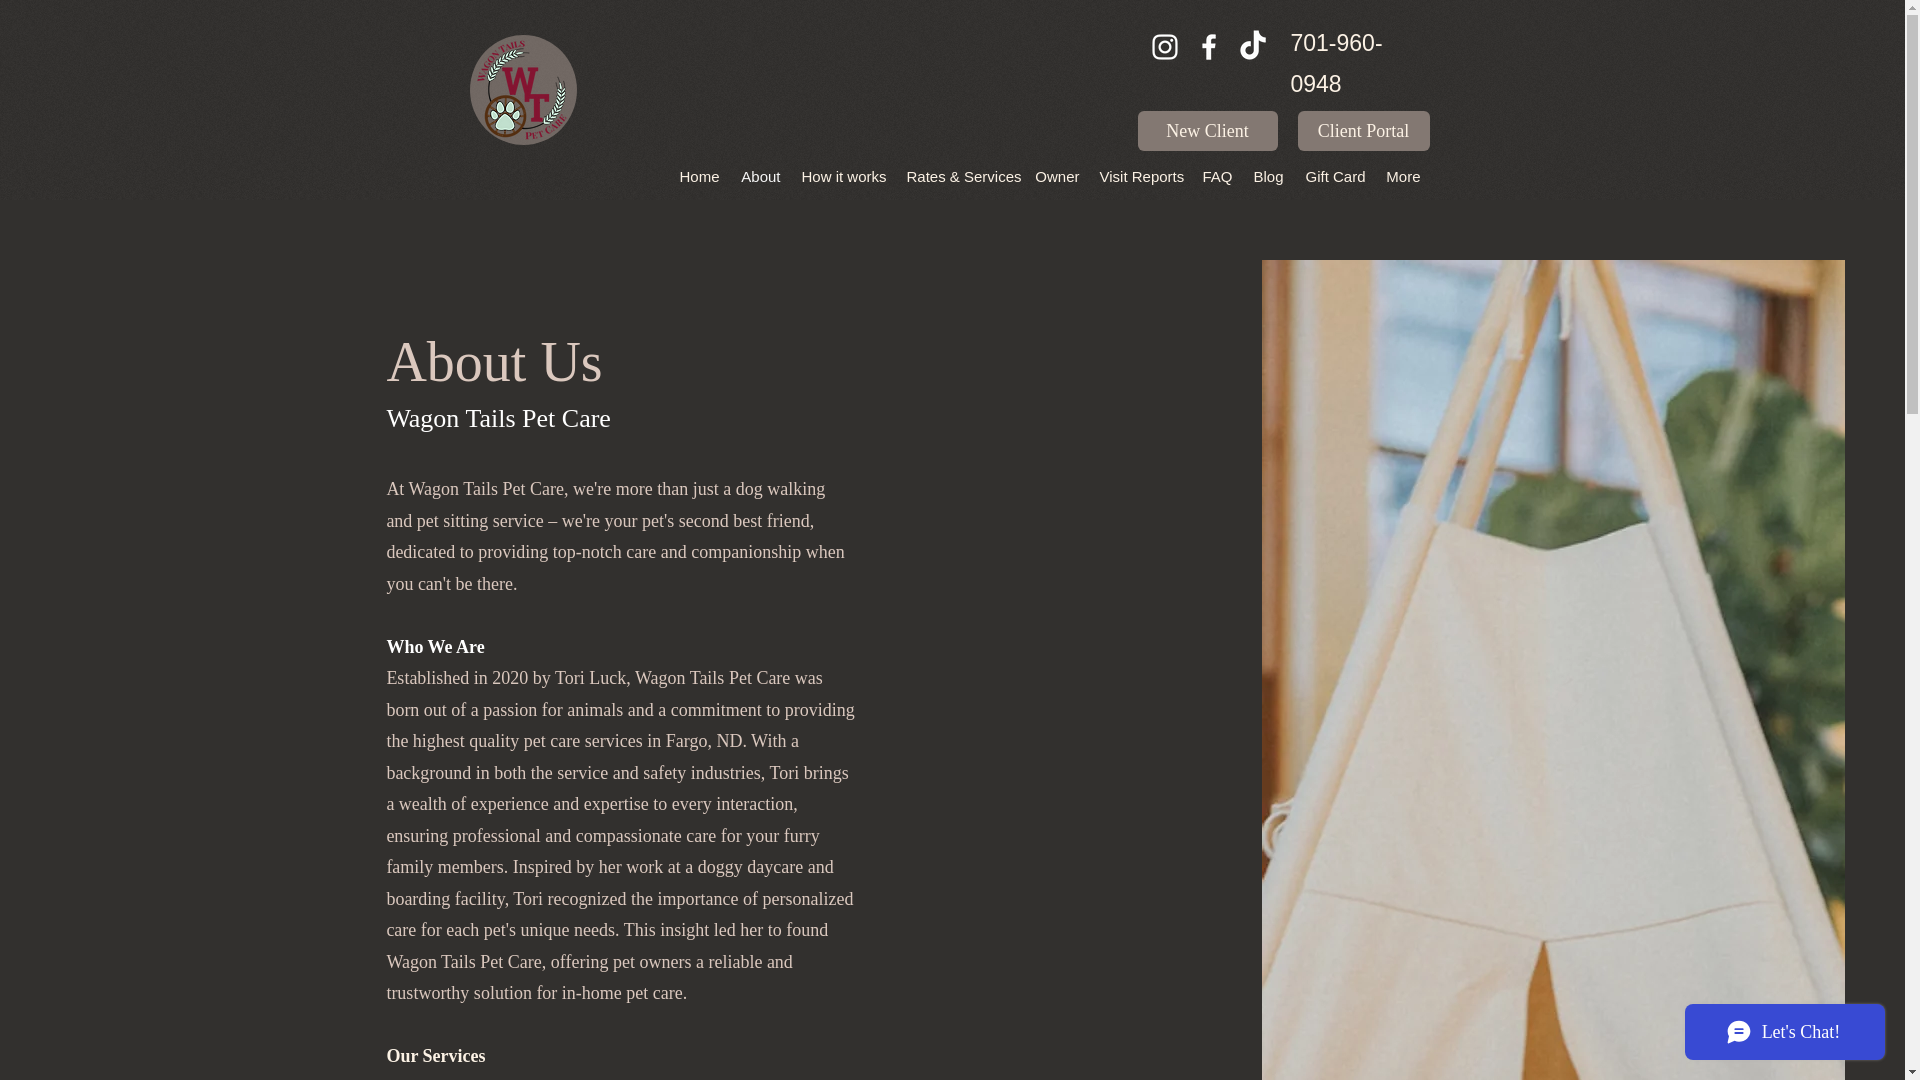 The image size is (1920, 1080). Describe the element at coordinates (842, 176) in the screenshot. I see `How it works` at that location.